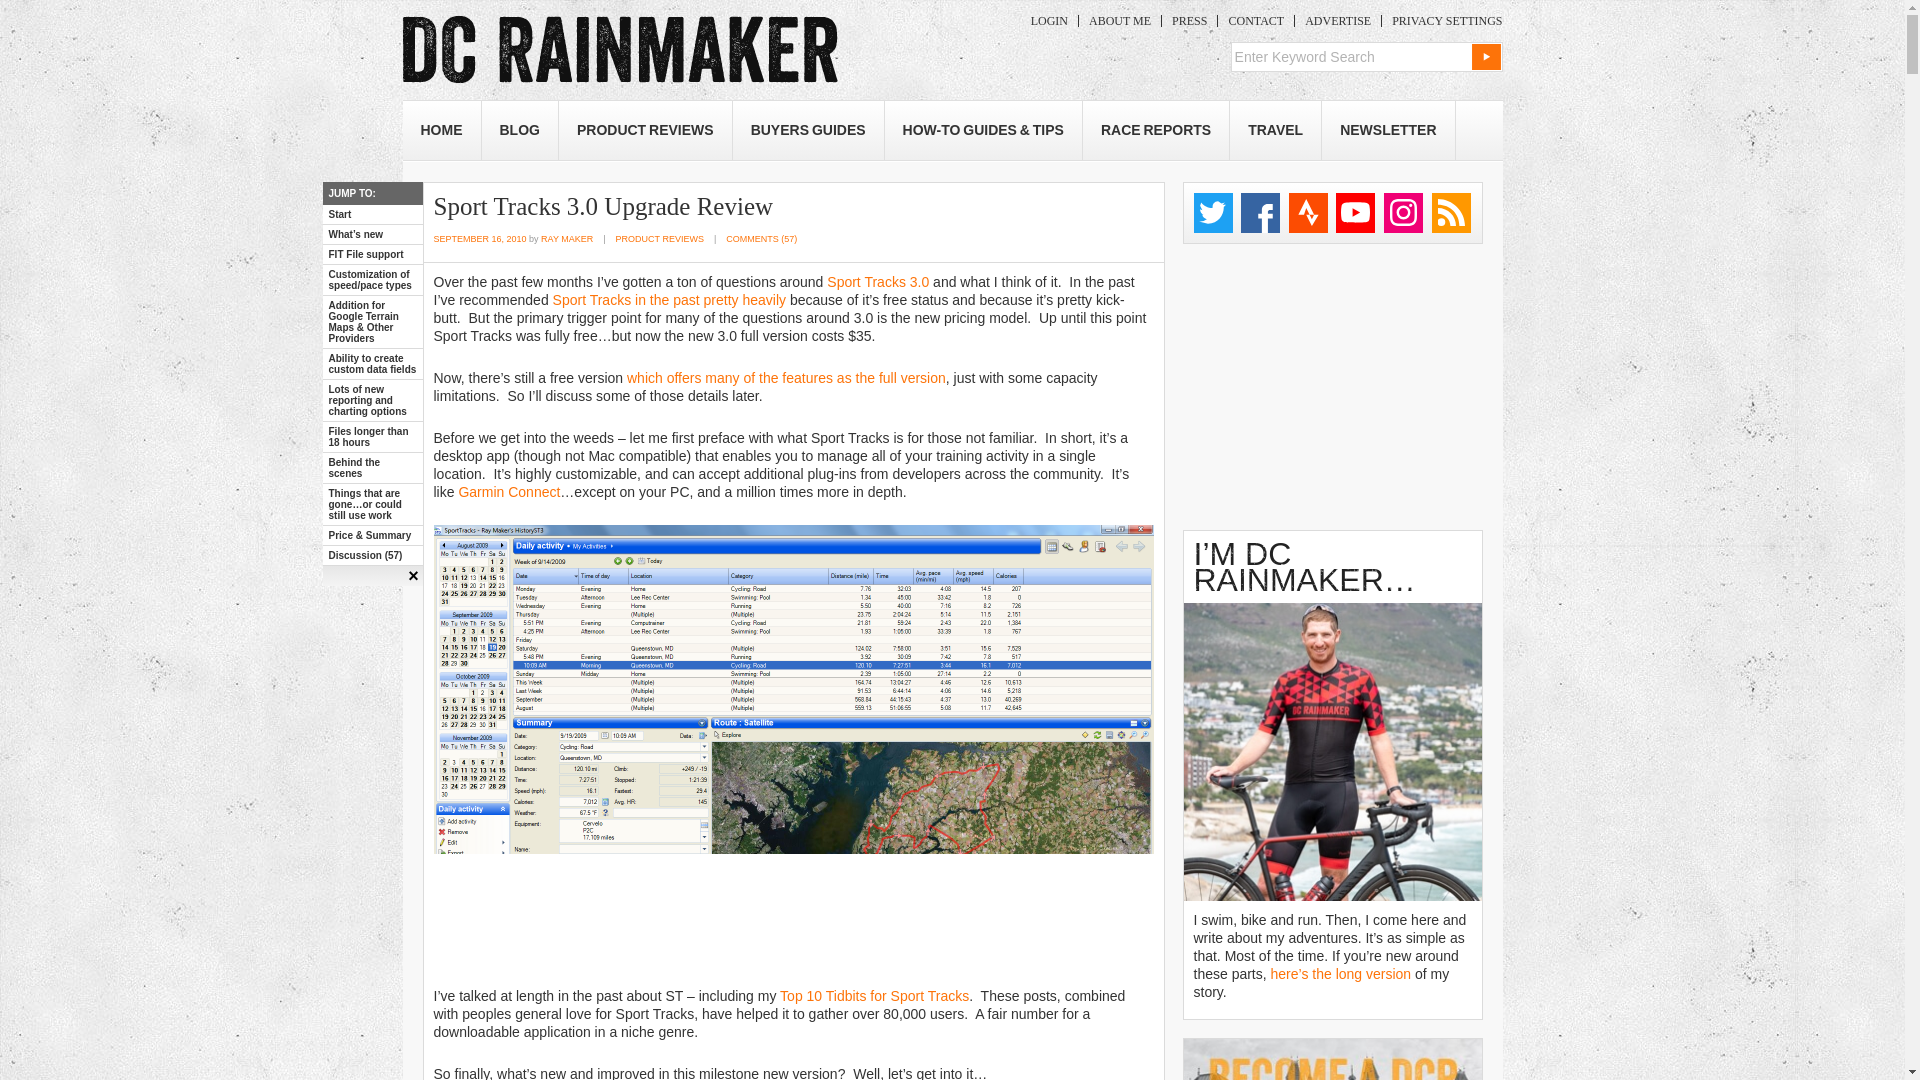  Describe the element at coordinates (440, 130) in the screenshot. I see `HOME` at that location.